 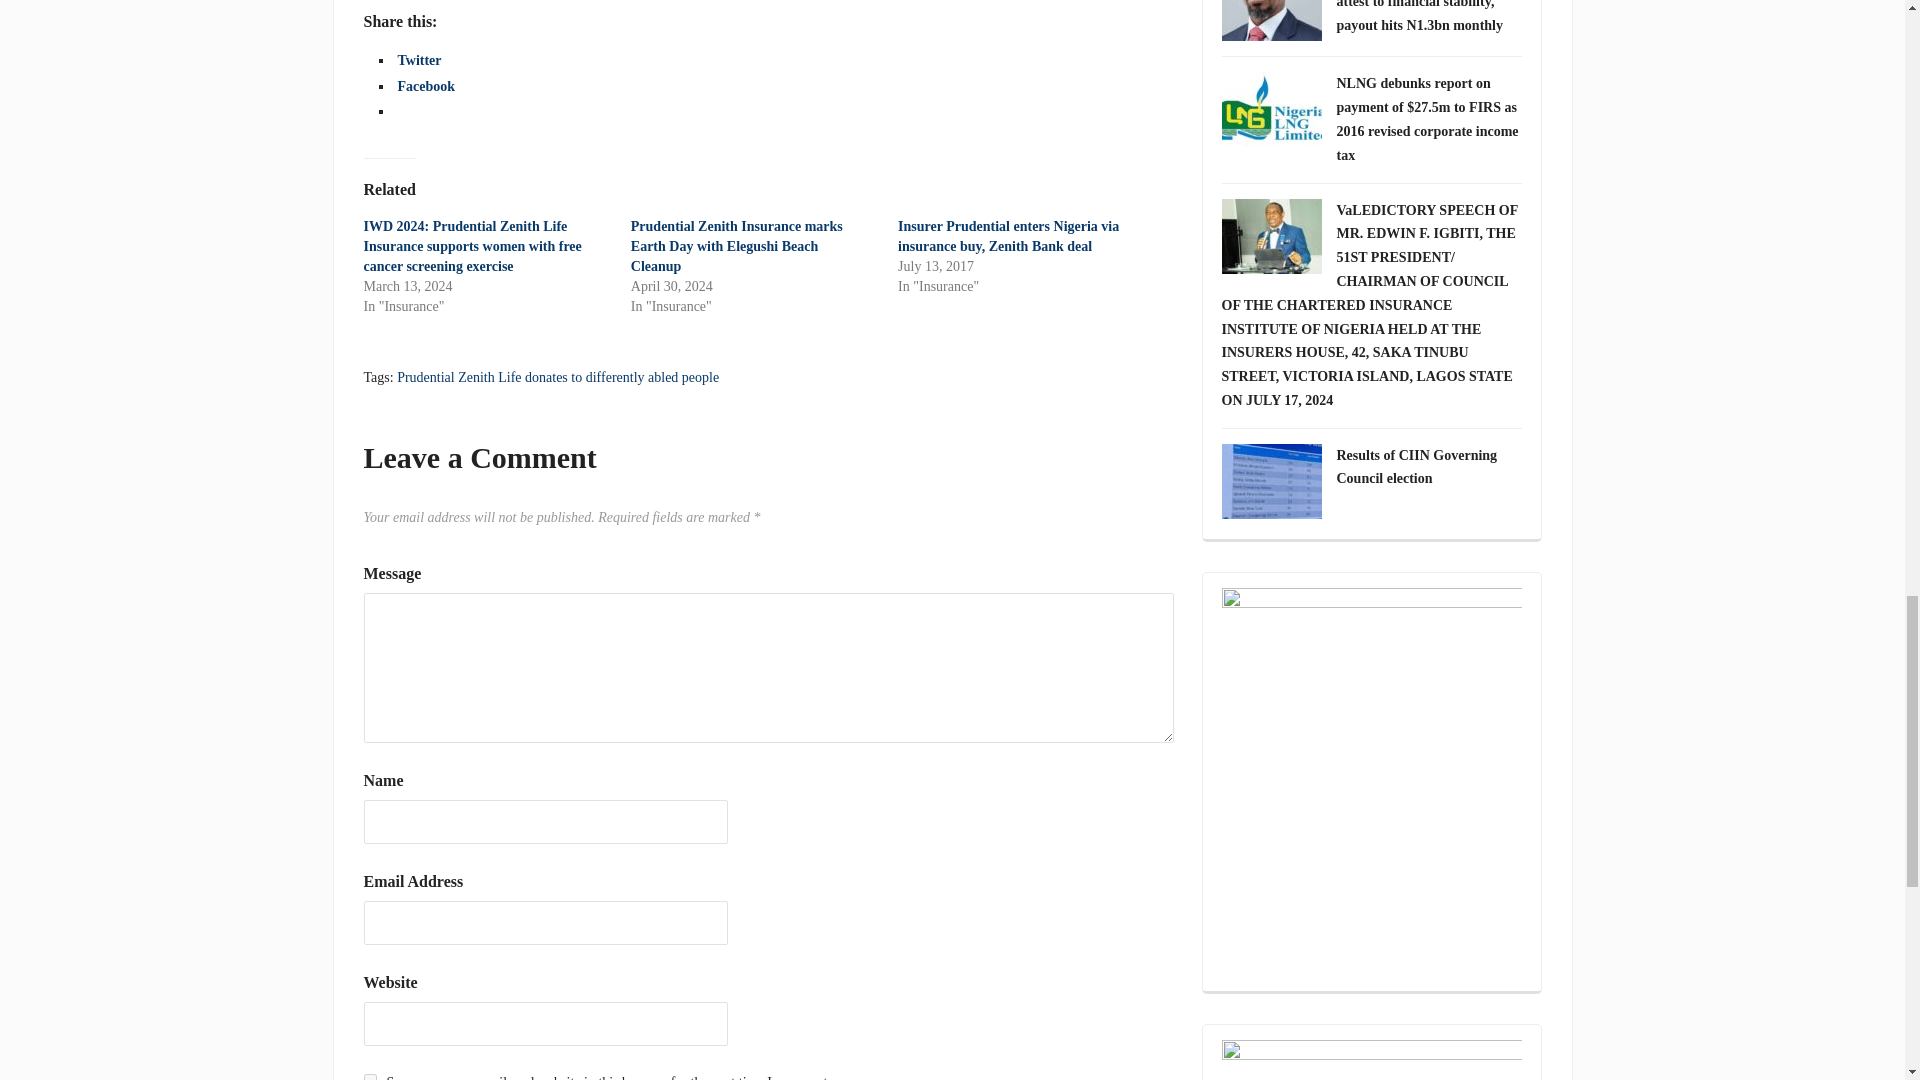 What do you see at coordinates (370, 1076) in the screenshot?
I see `yes` at bounding box center [370, 1076].